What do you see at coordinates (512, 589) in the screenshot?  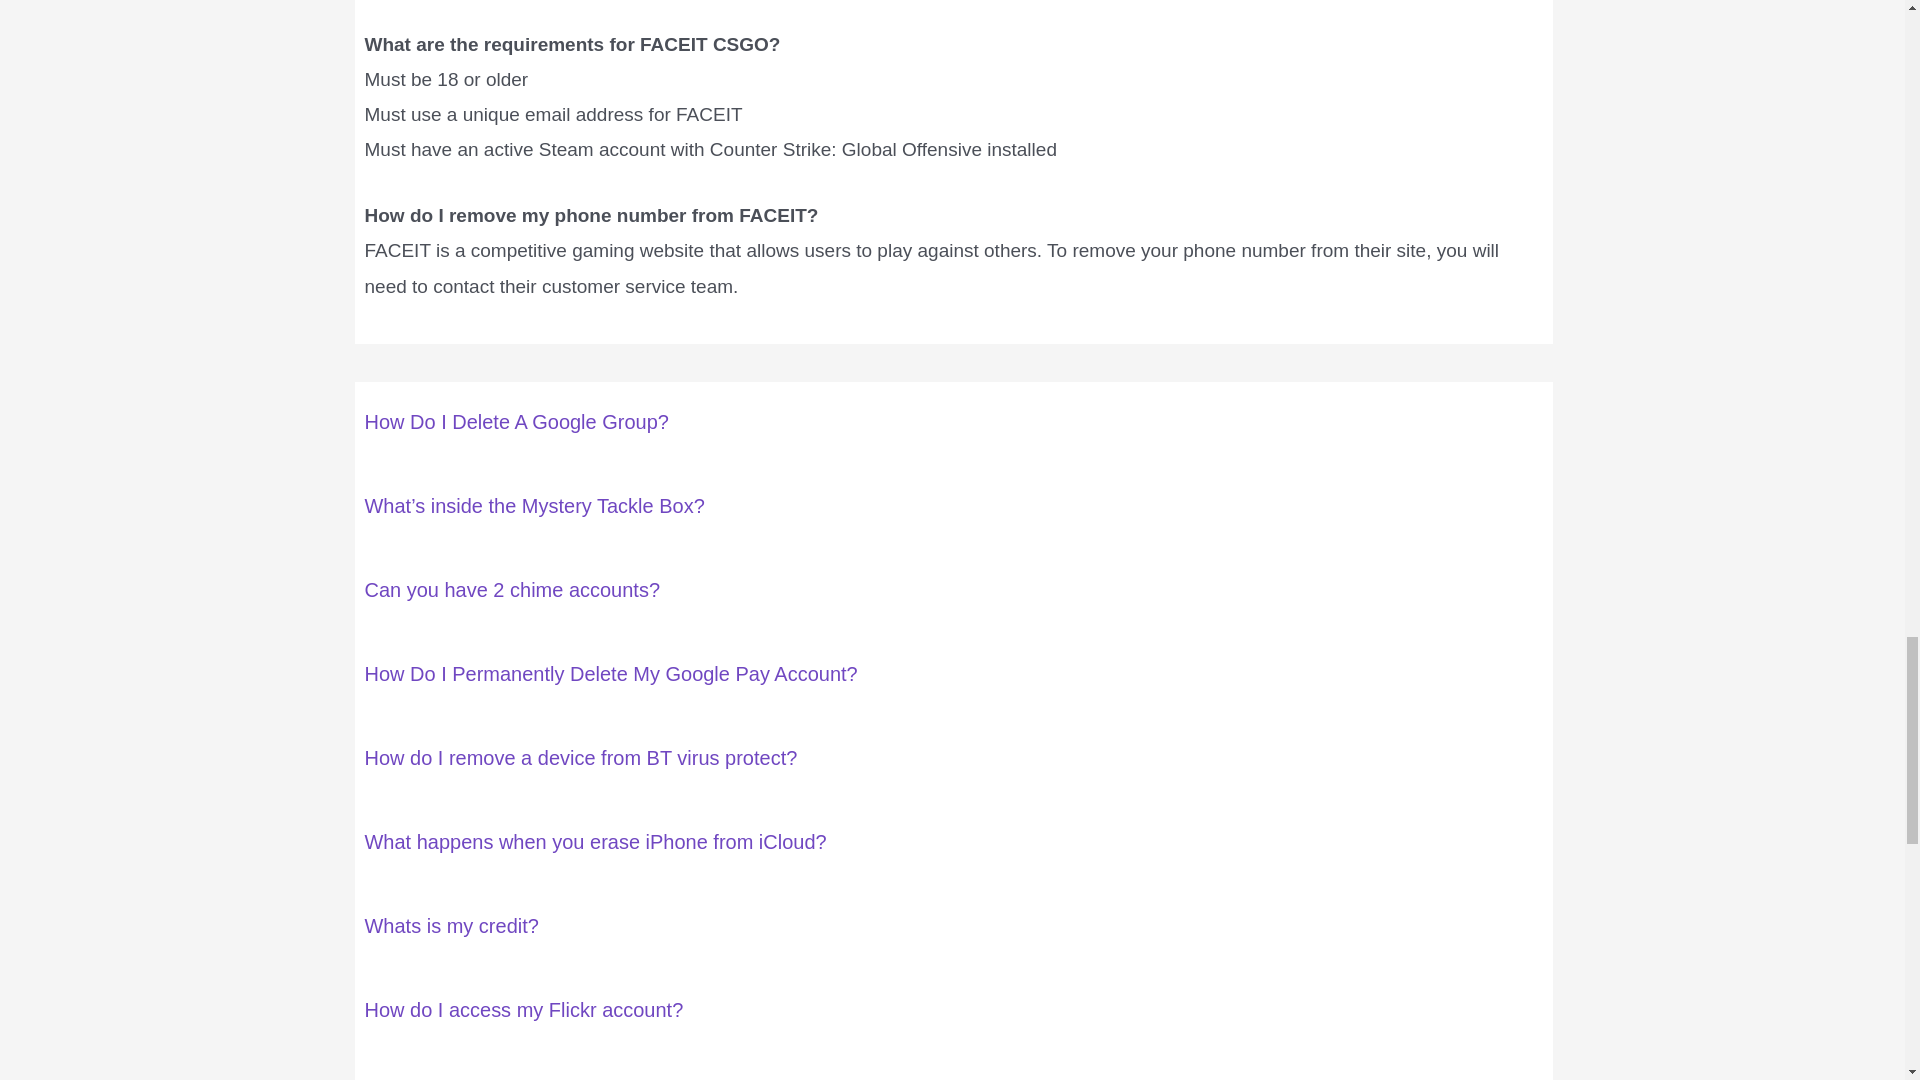 I see `Can you have 2 chime accounts?` at bounding box center [512, 589].